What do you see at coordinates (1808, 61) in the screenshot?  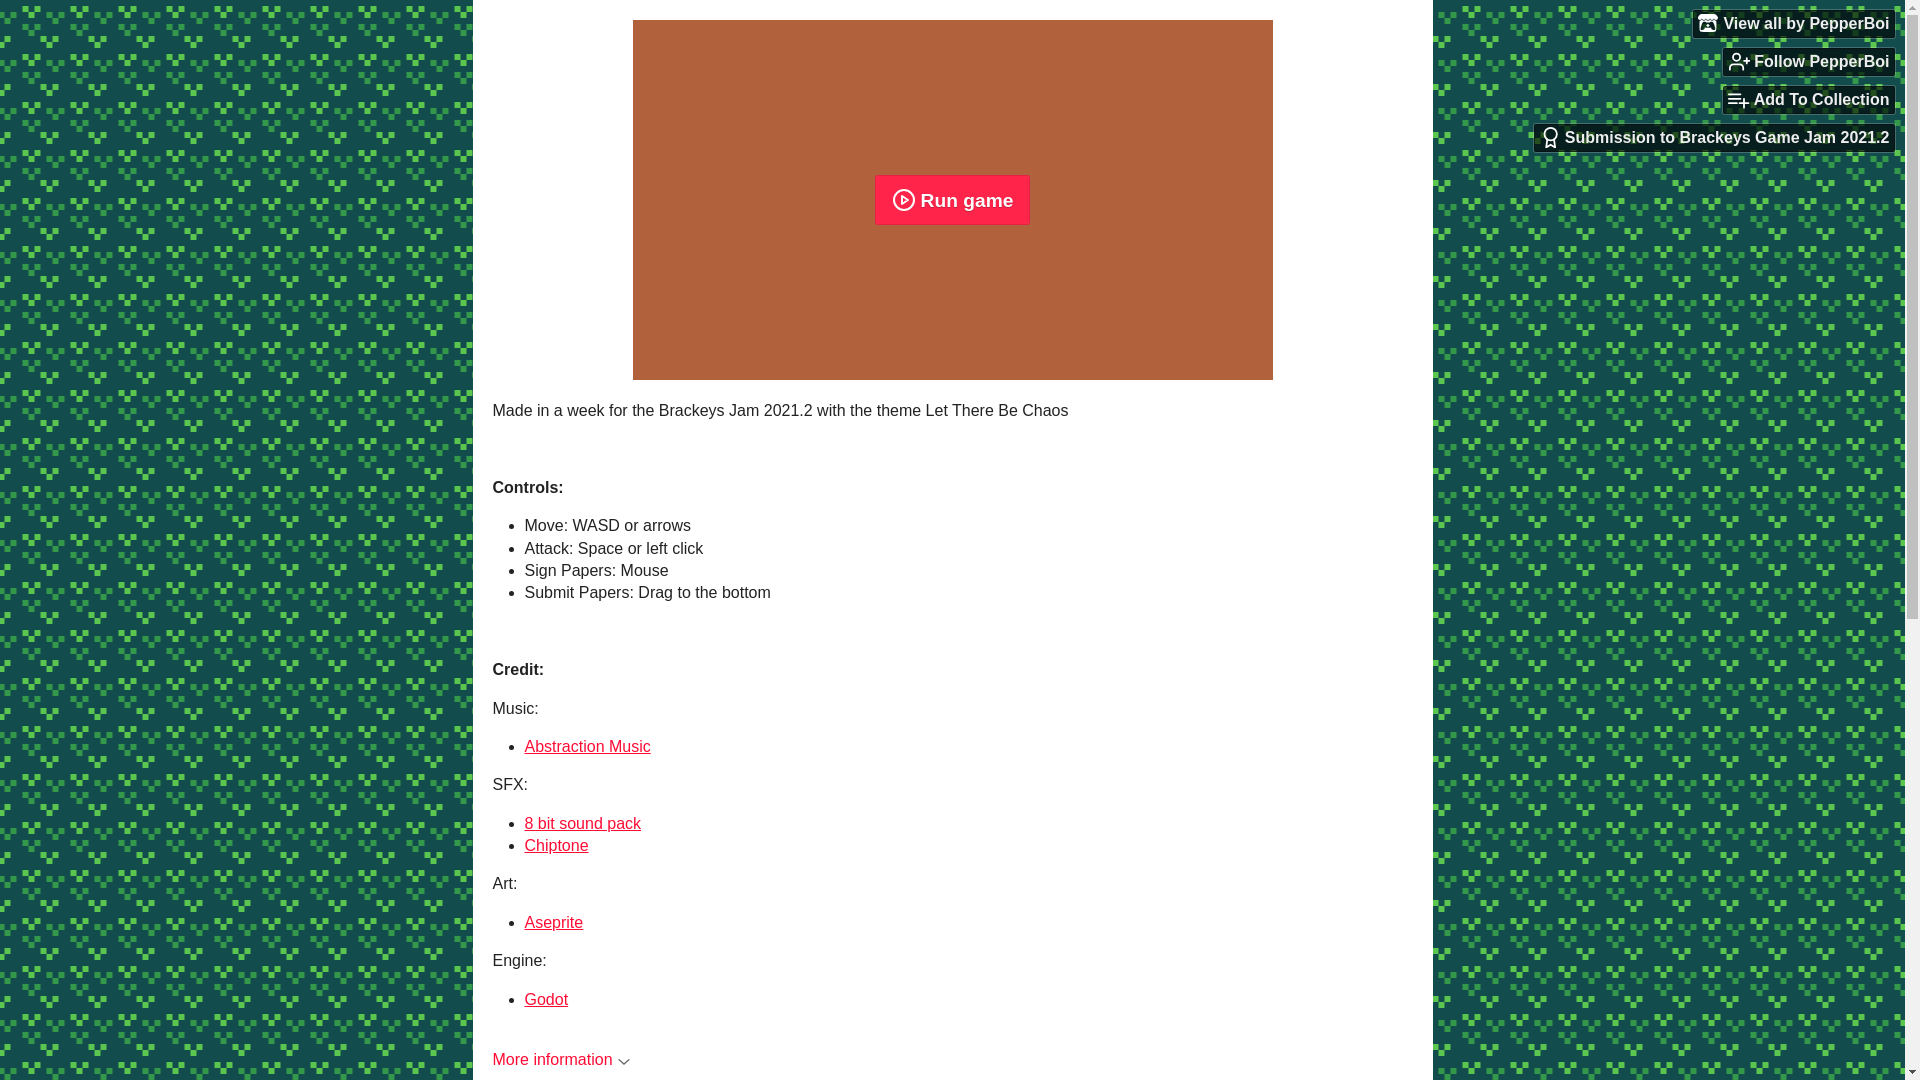 I see `Follow PepperBoi` at bounding box center [1808, 61].